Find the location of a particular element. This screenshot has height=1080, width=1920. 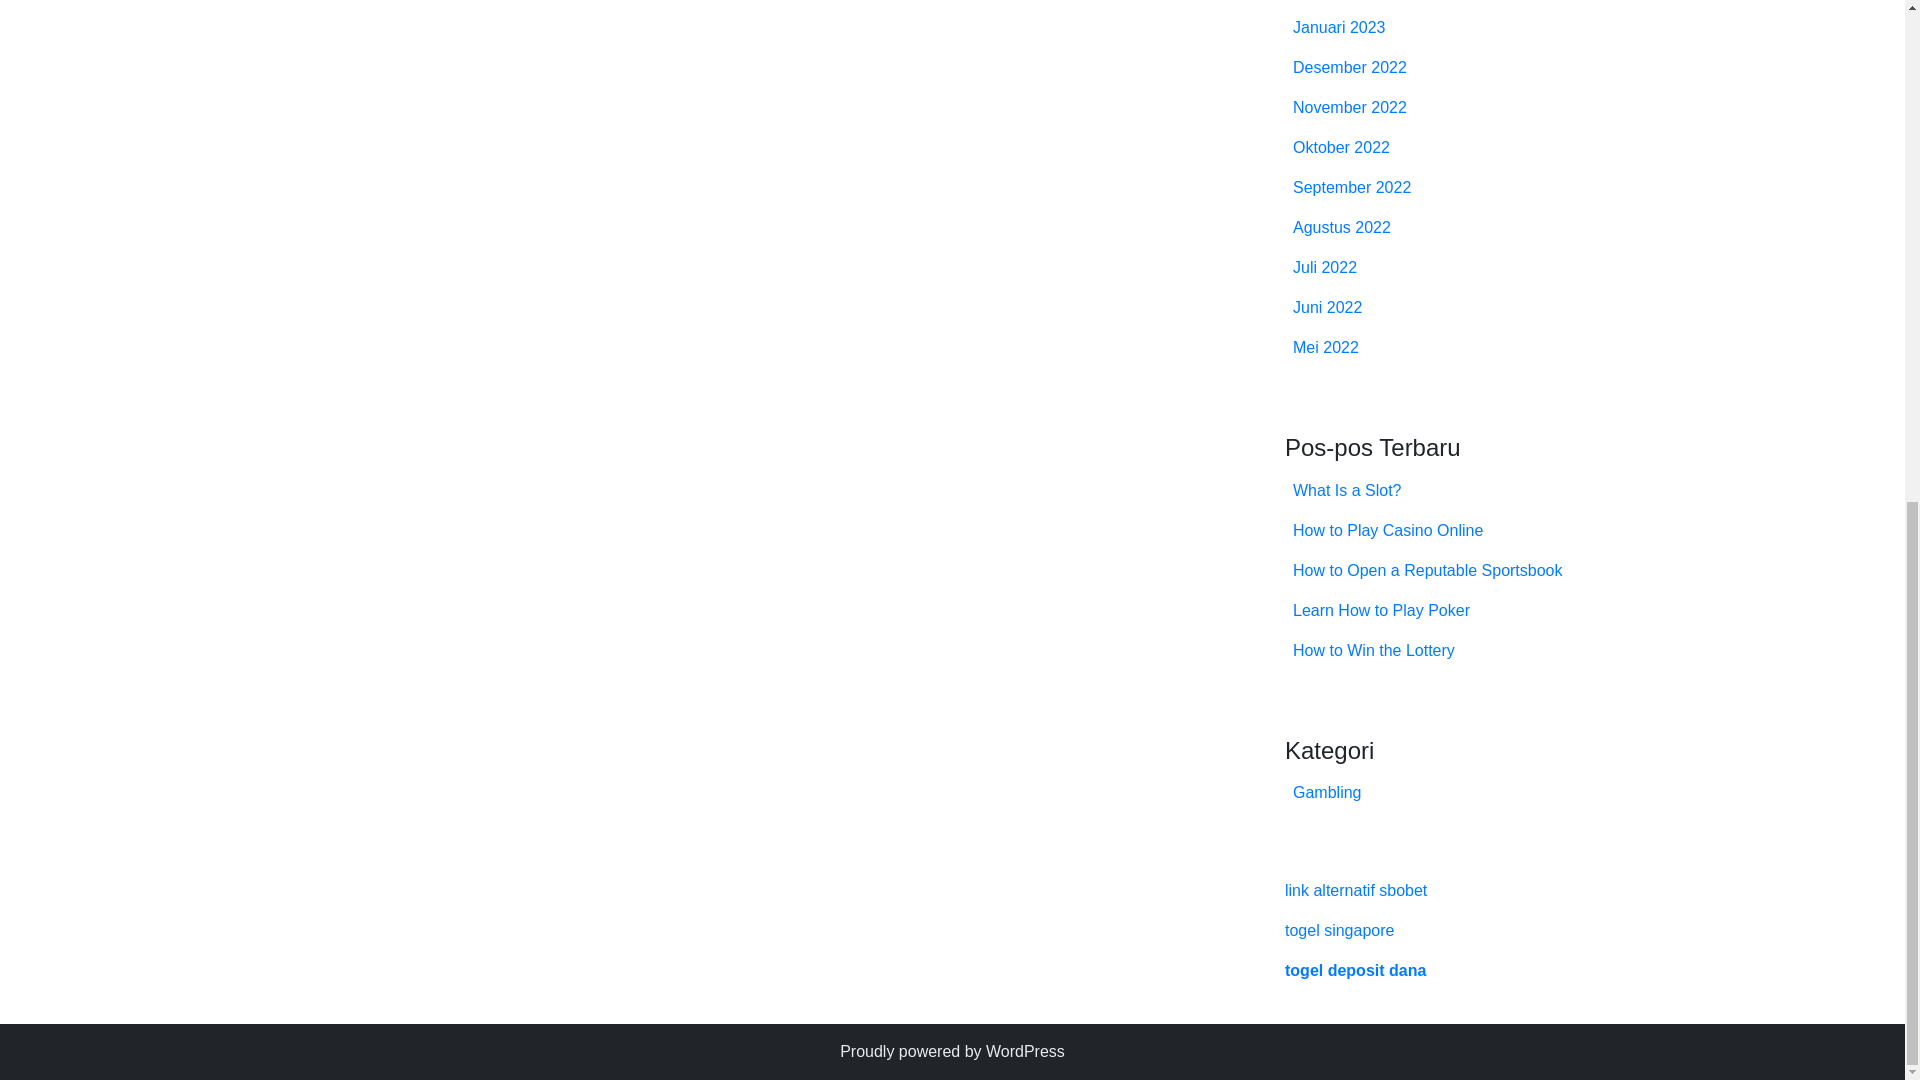

Juni 2022 is located at coordinates (1326, 308).